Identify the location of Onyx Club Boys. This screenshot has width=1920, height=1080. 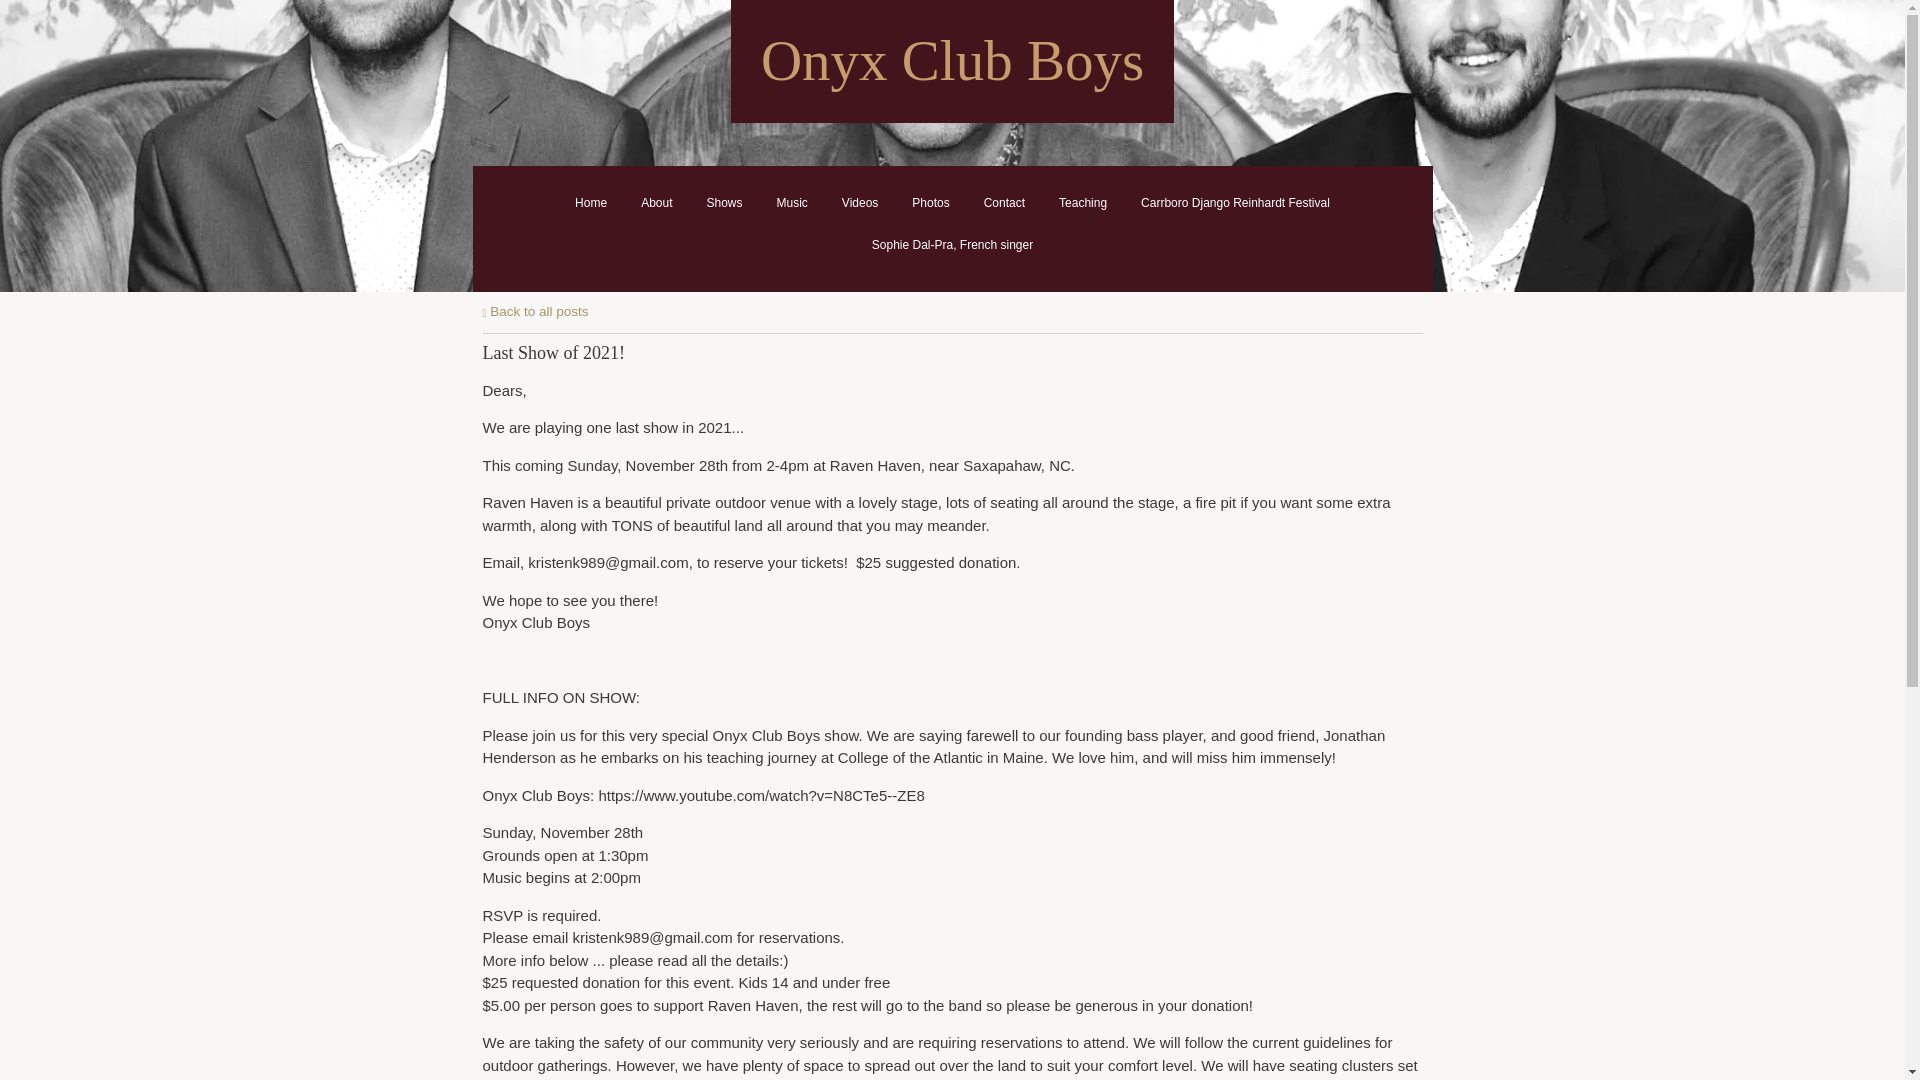
(952, 71).